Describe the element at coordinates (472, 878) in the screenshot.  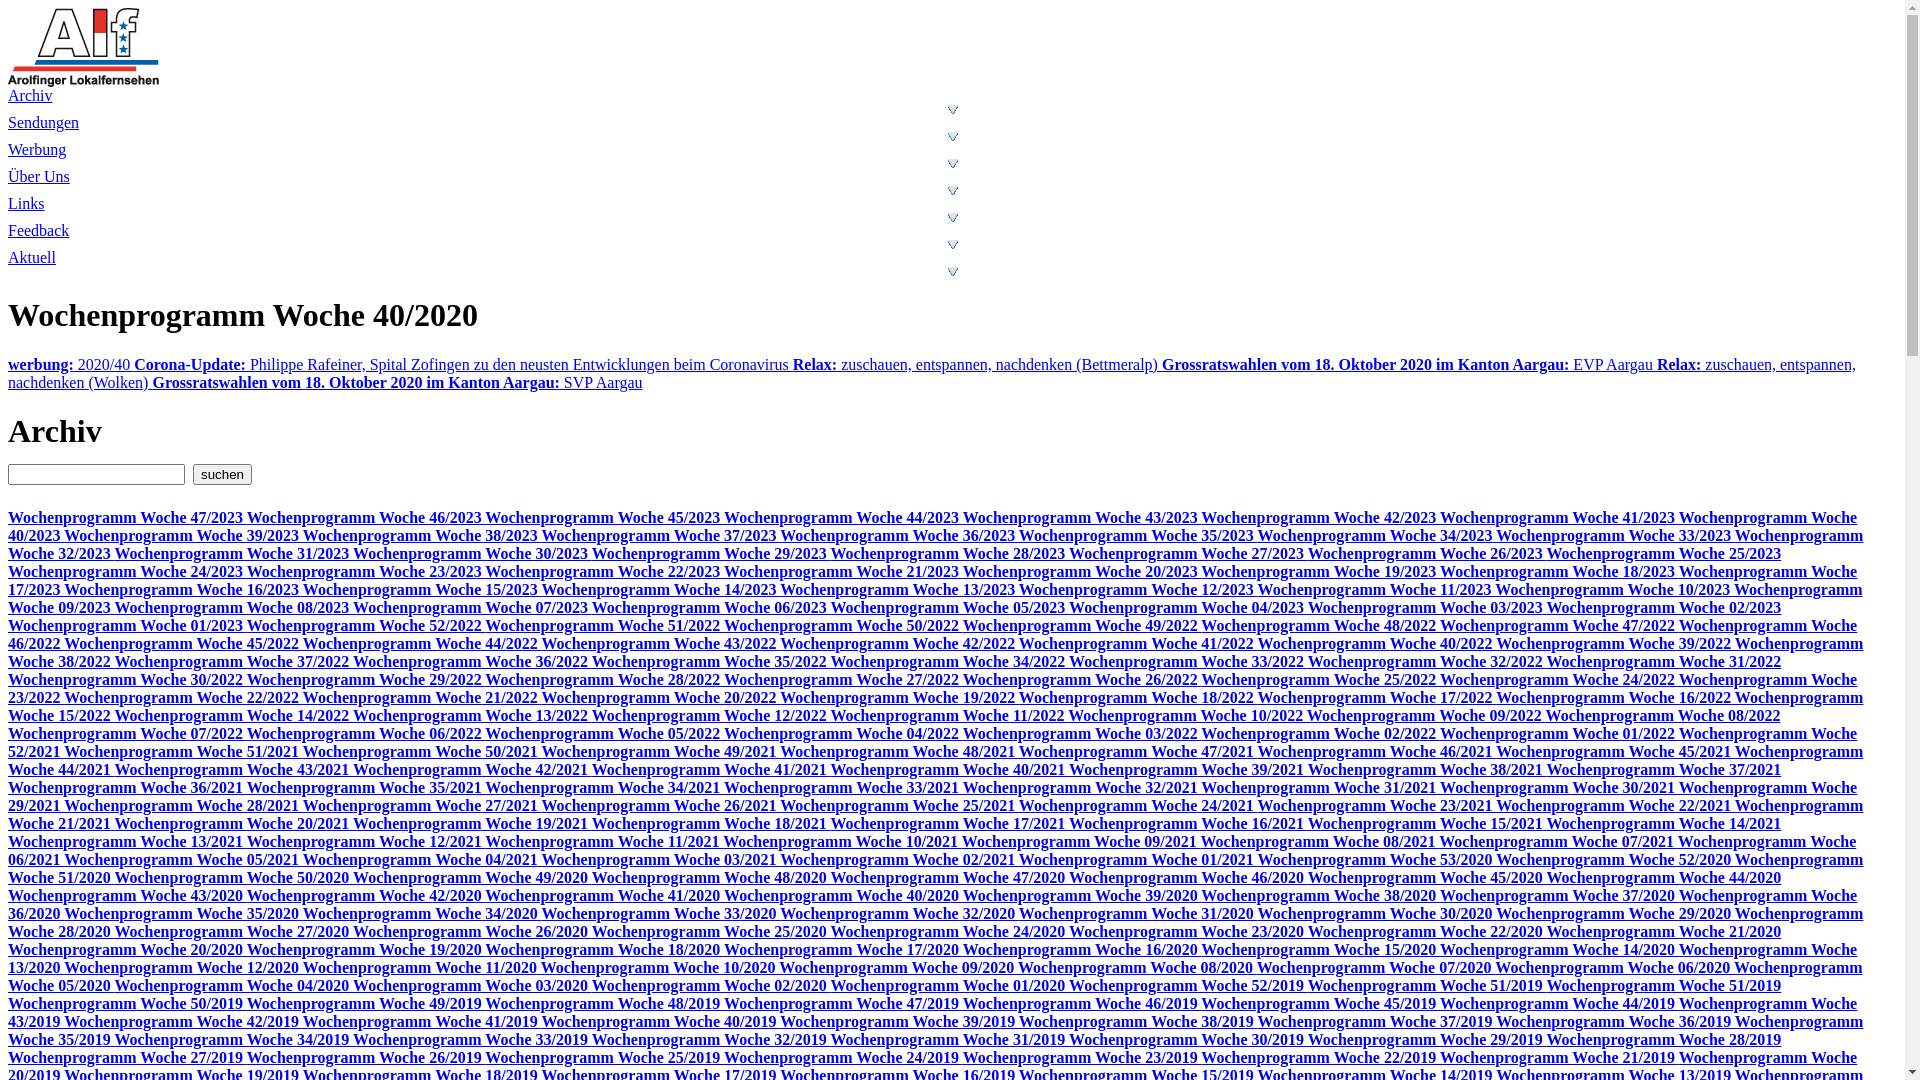
I see `Wochenprogramm Woche 49/2020` at that location.